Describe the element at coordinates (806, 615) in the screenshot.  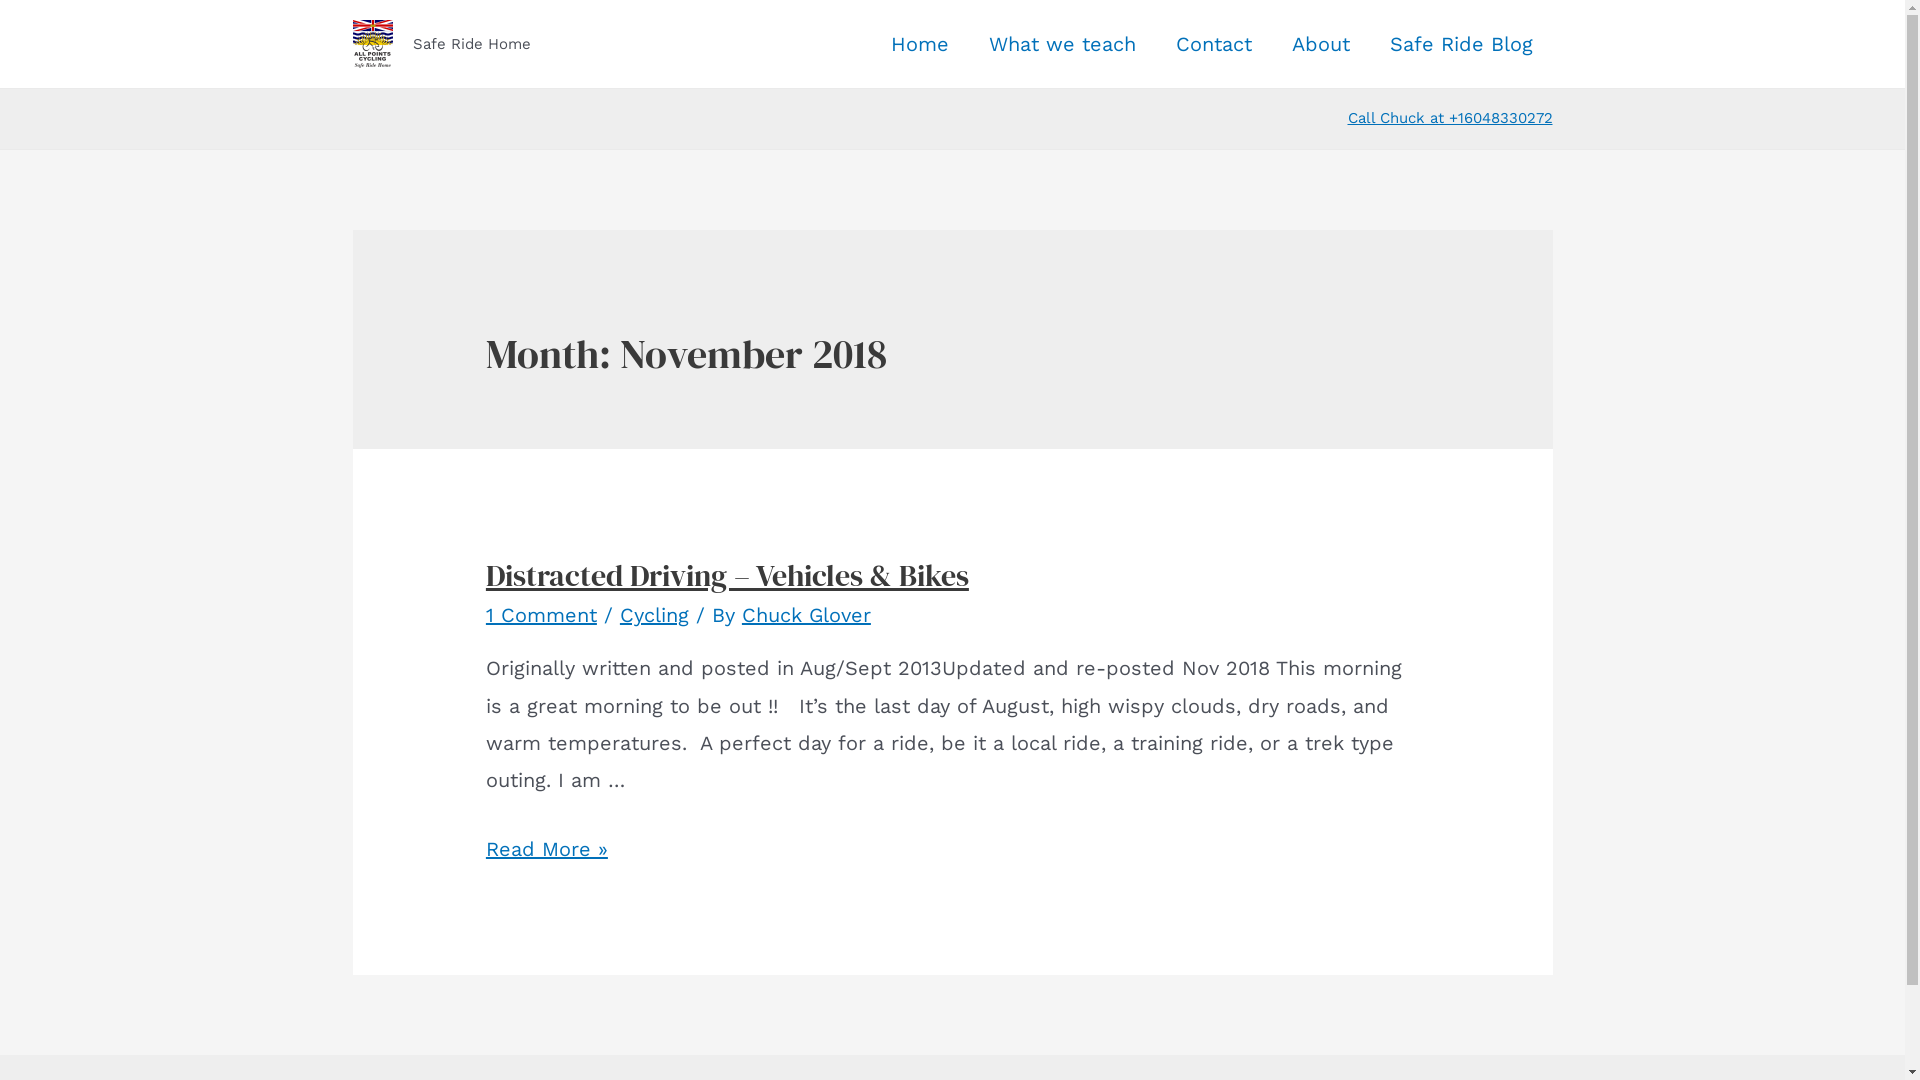
I see `Chuck Glover` at that location.